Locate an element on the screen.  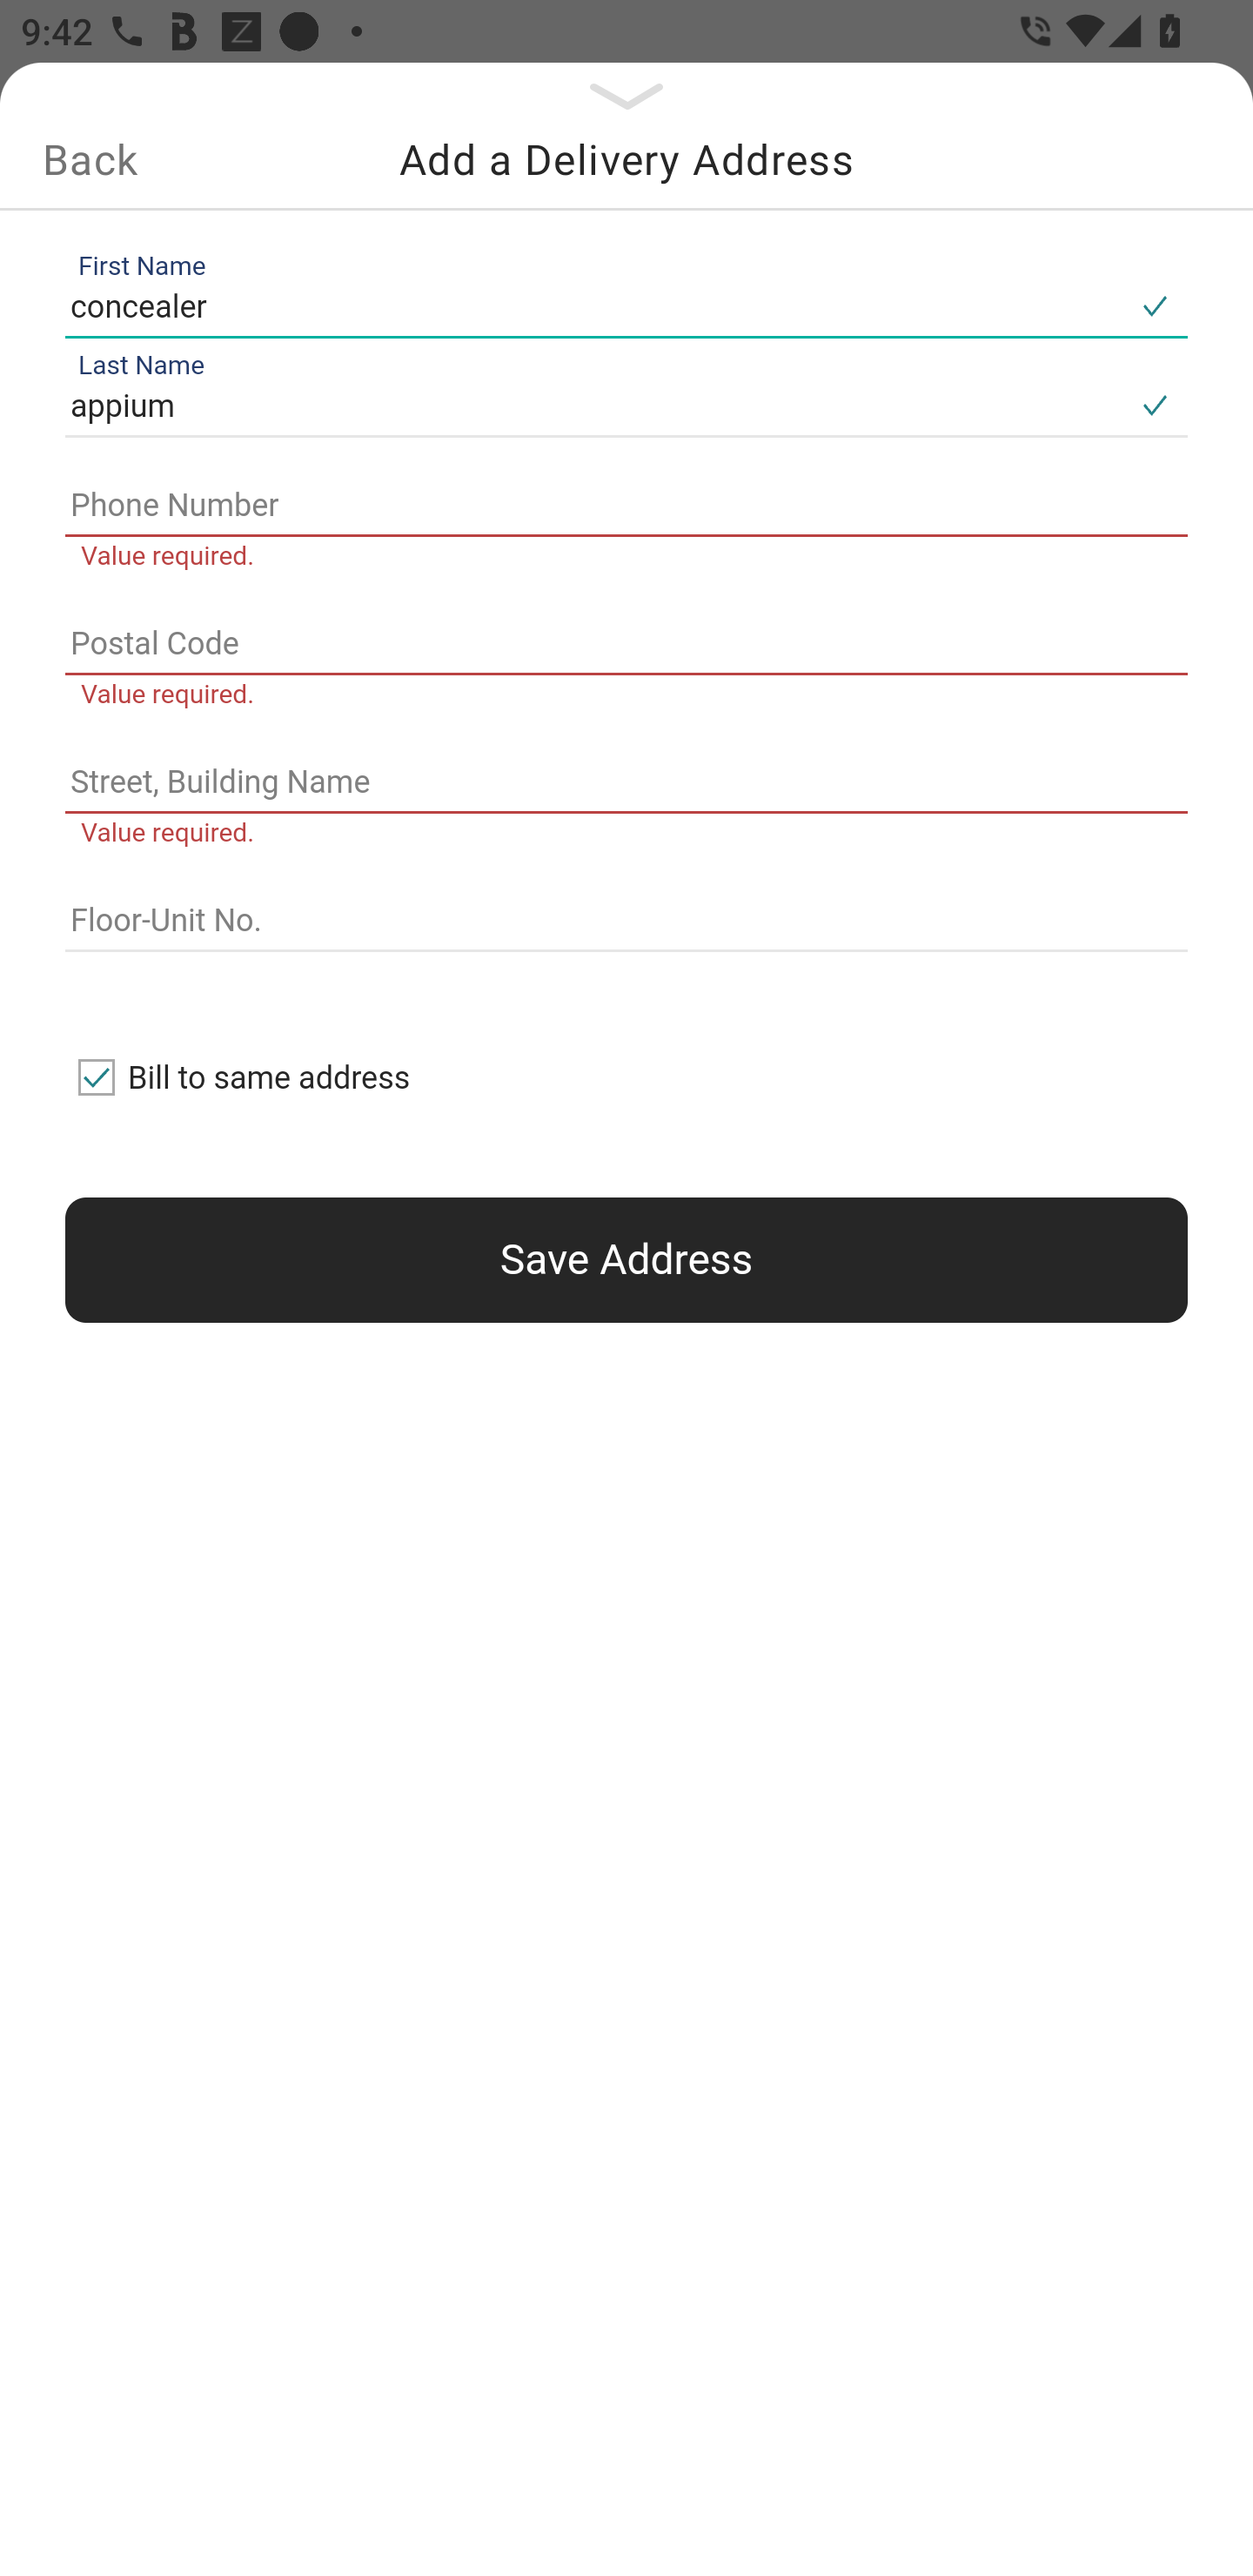
concealer is located at coordinates (593, 306).